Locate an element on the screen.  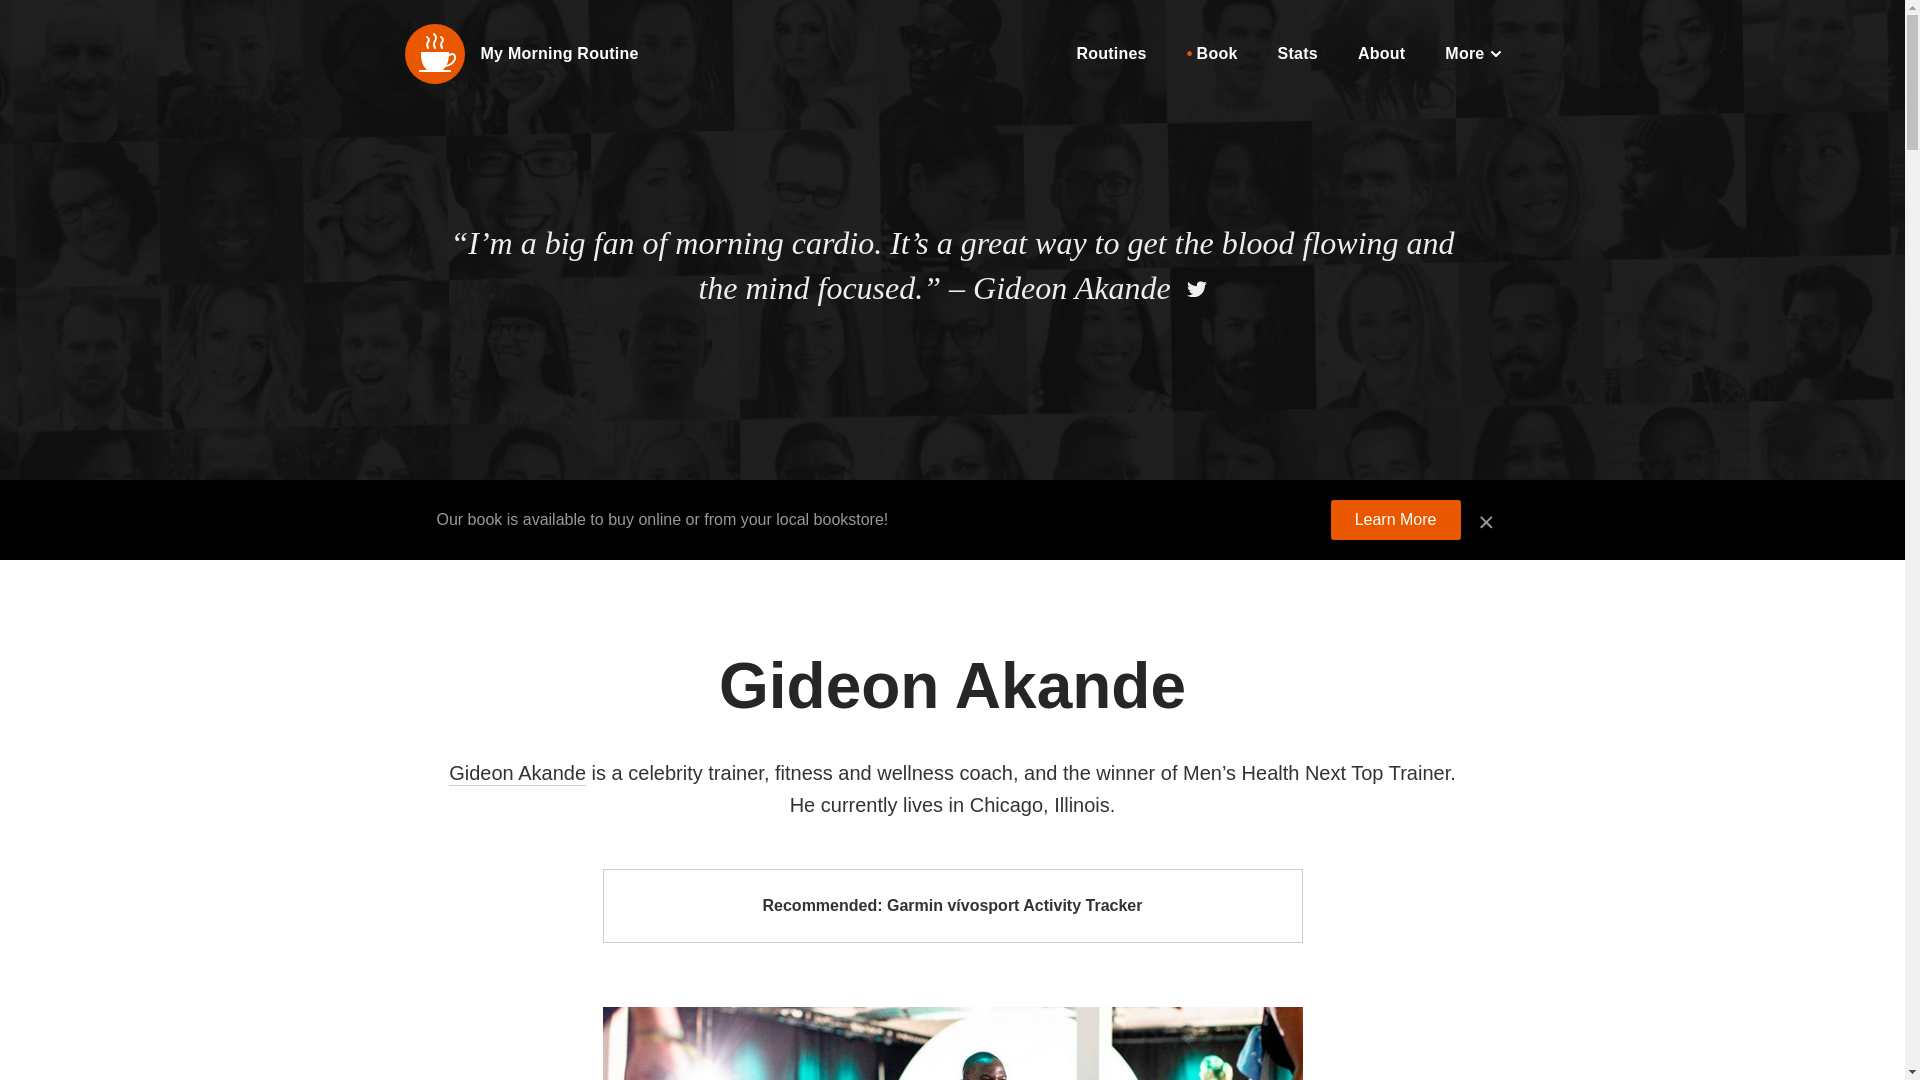
Book is located at coordinates (1212, 53).